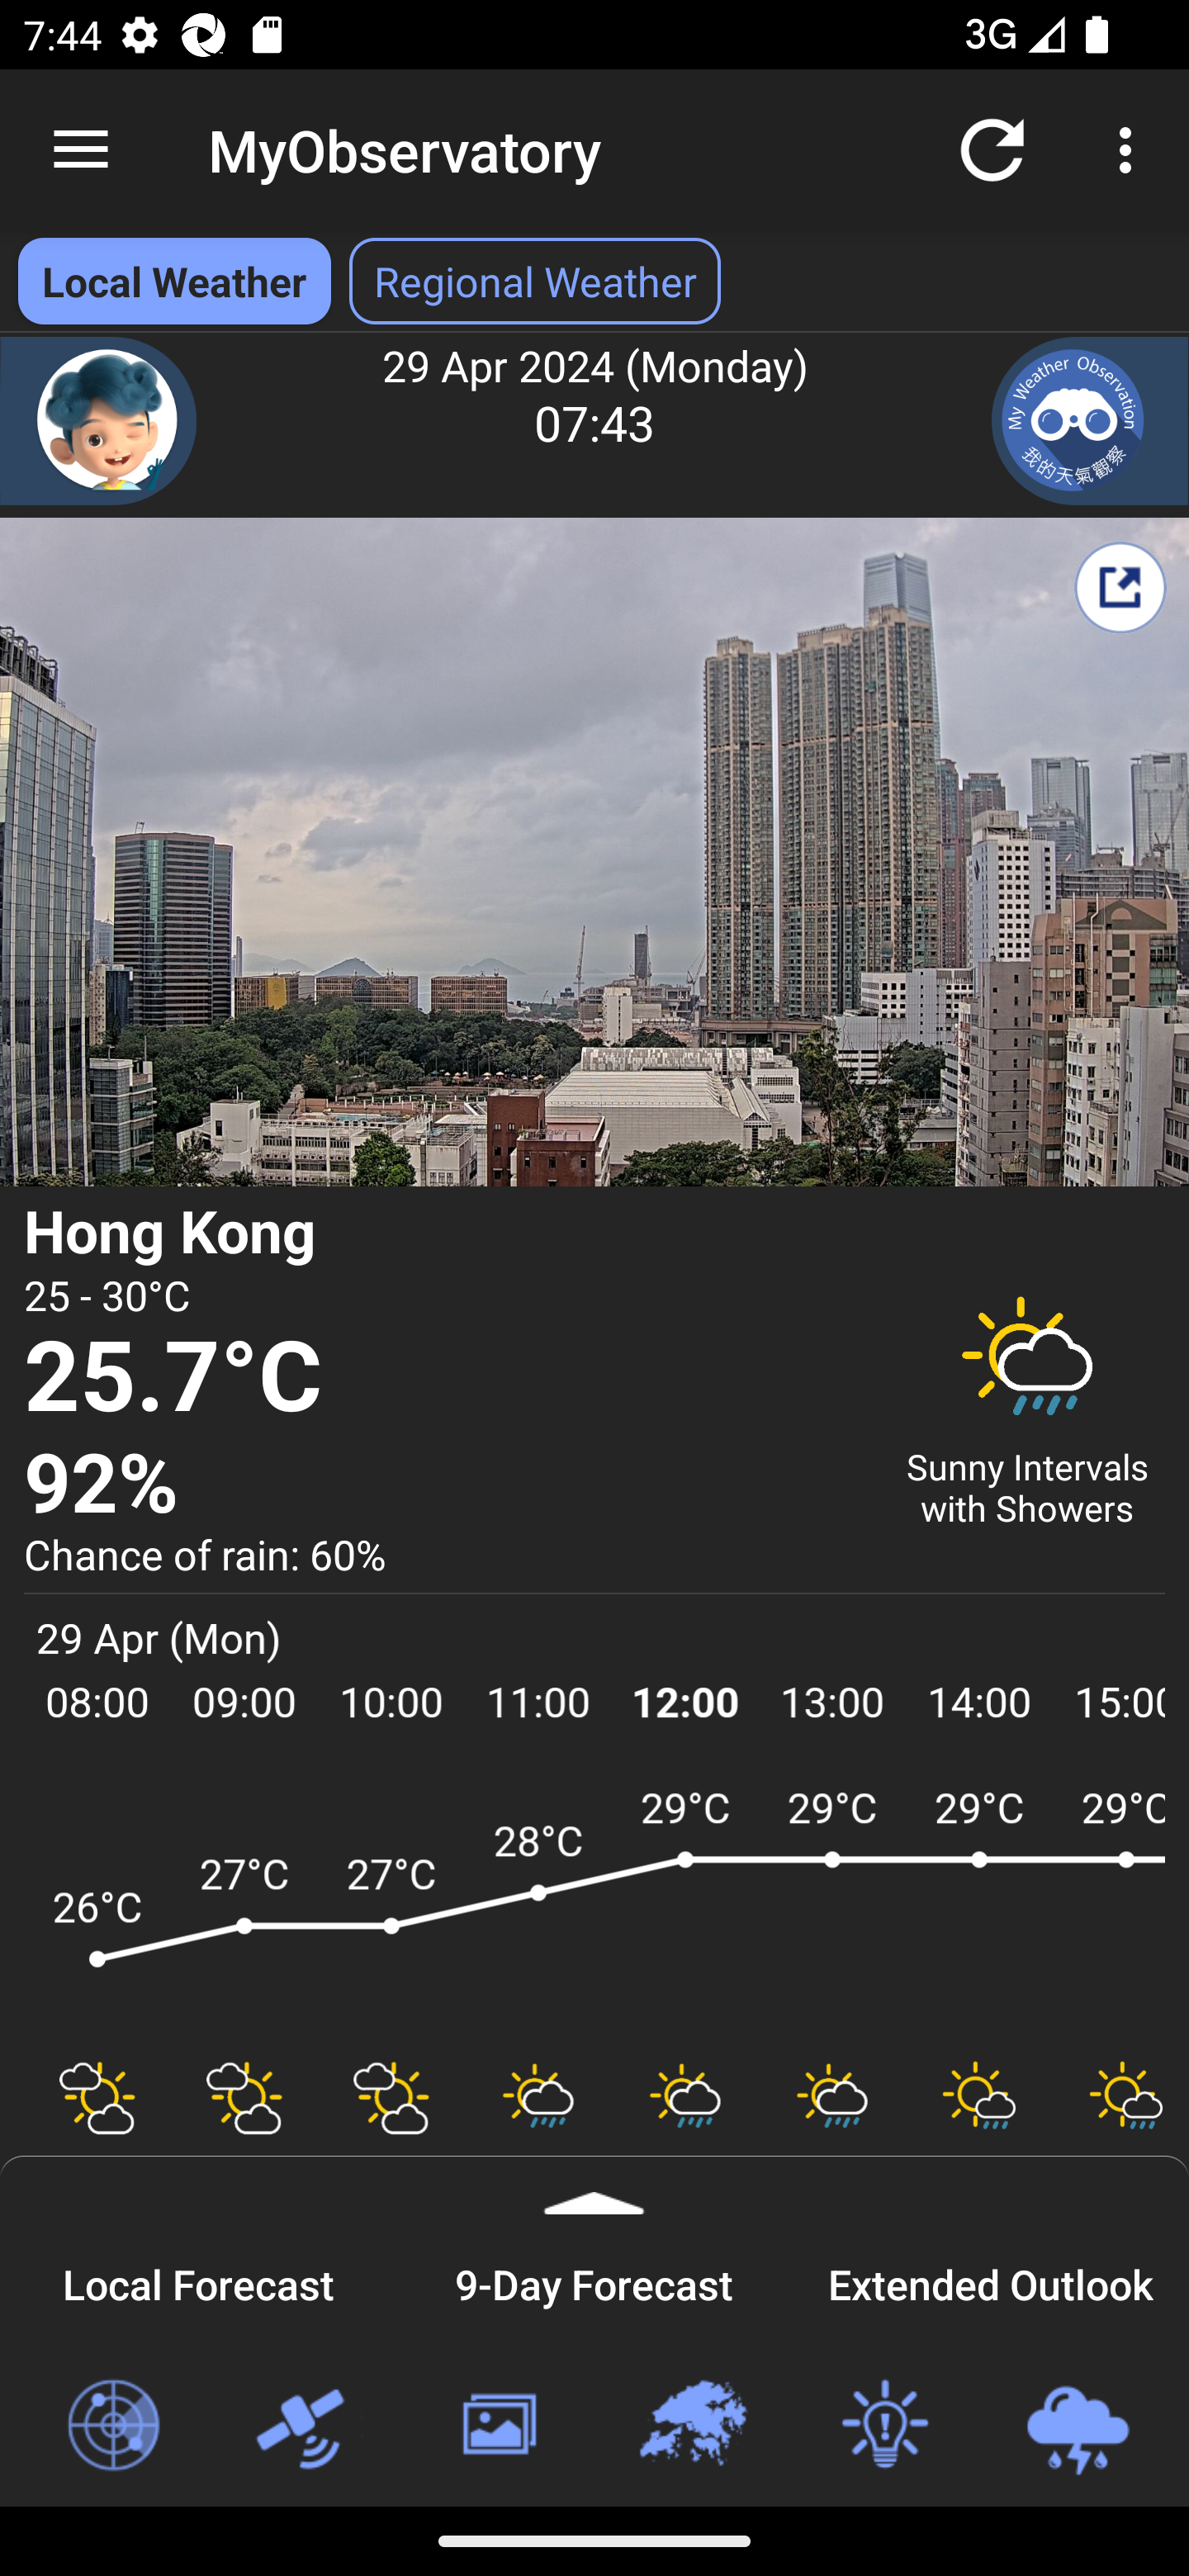  Describe the element at coordinates (198, 2280) in the screenshot. I see `Local Forecast` at that location.